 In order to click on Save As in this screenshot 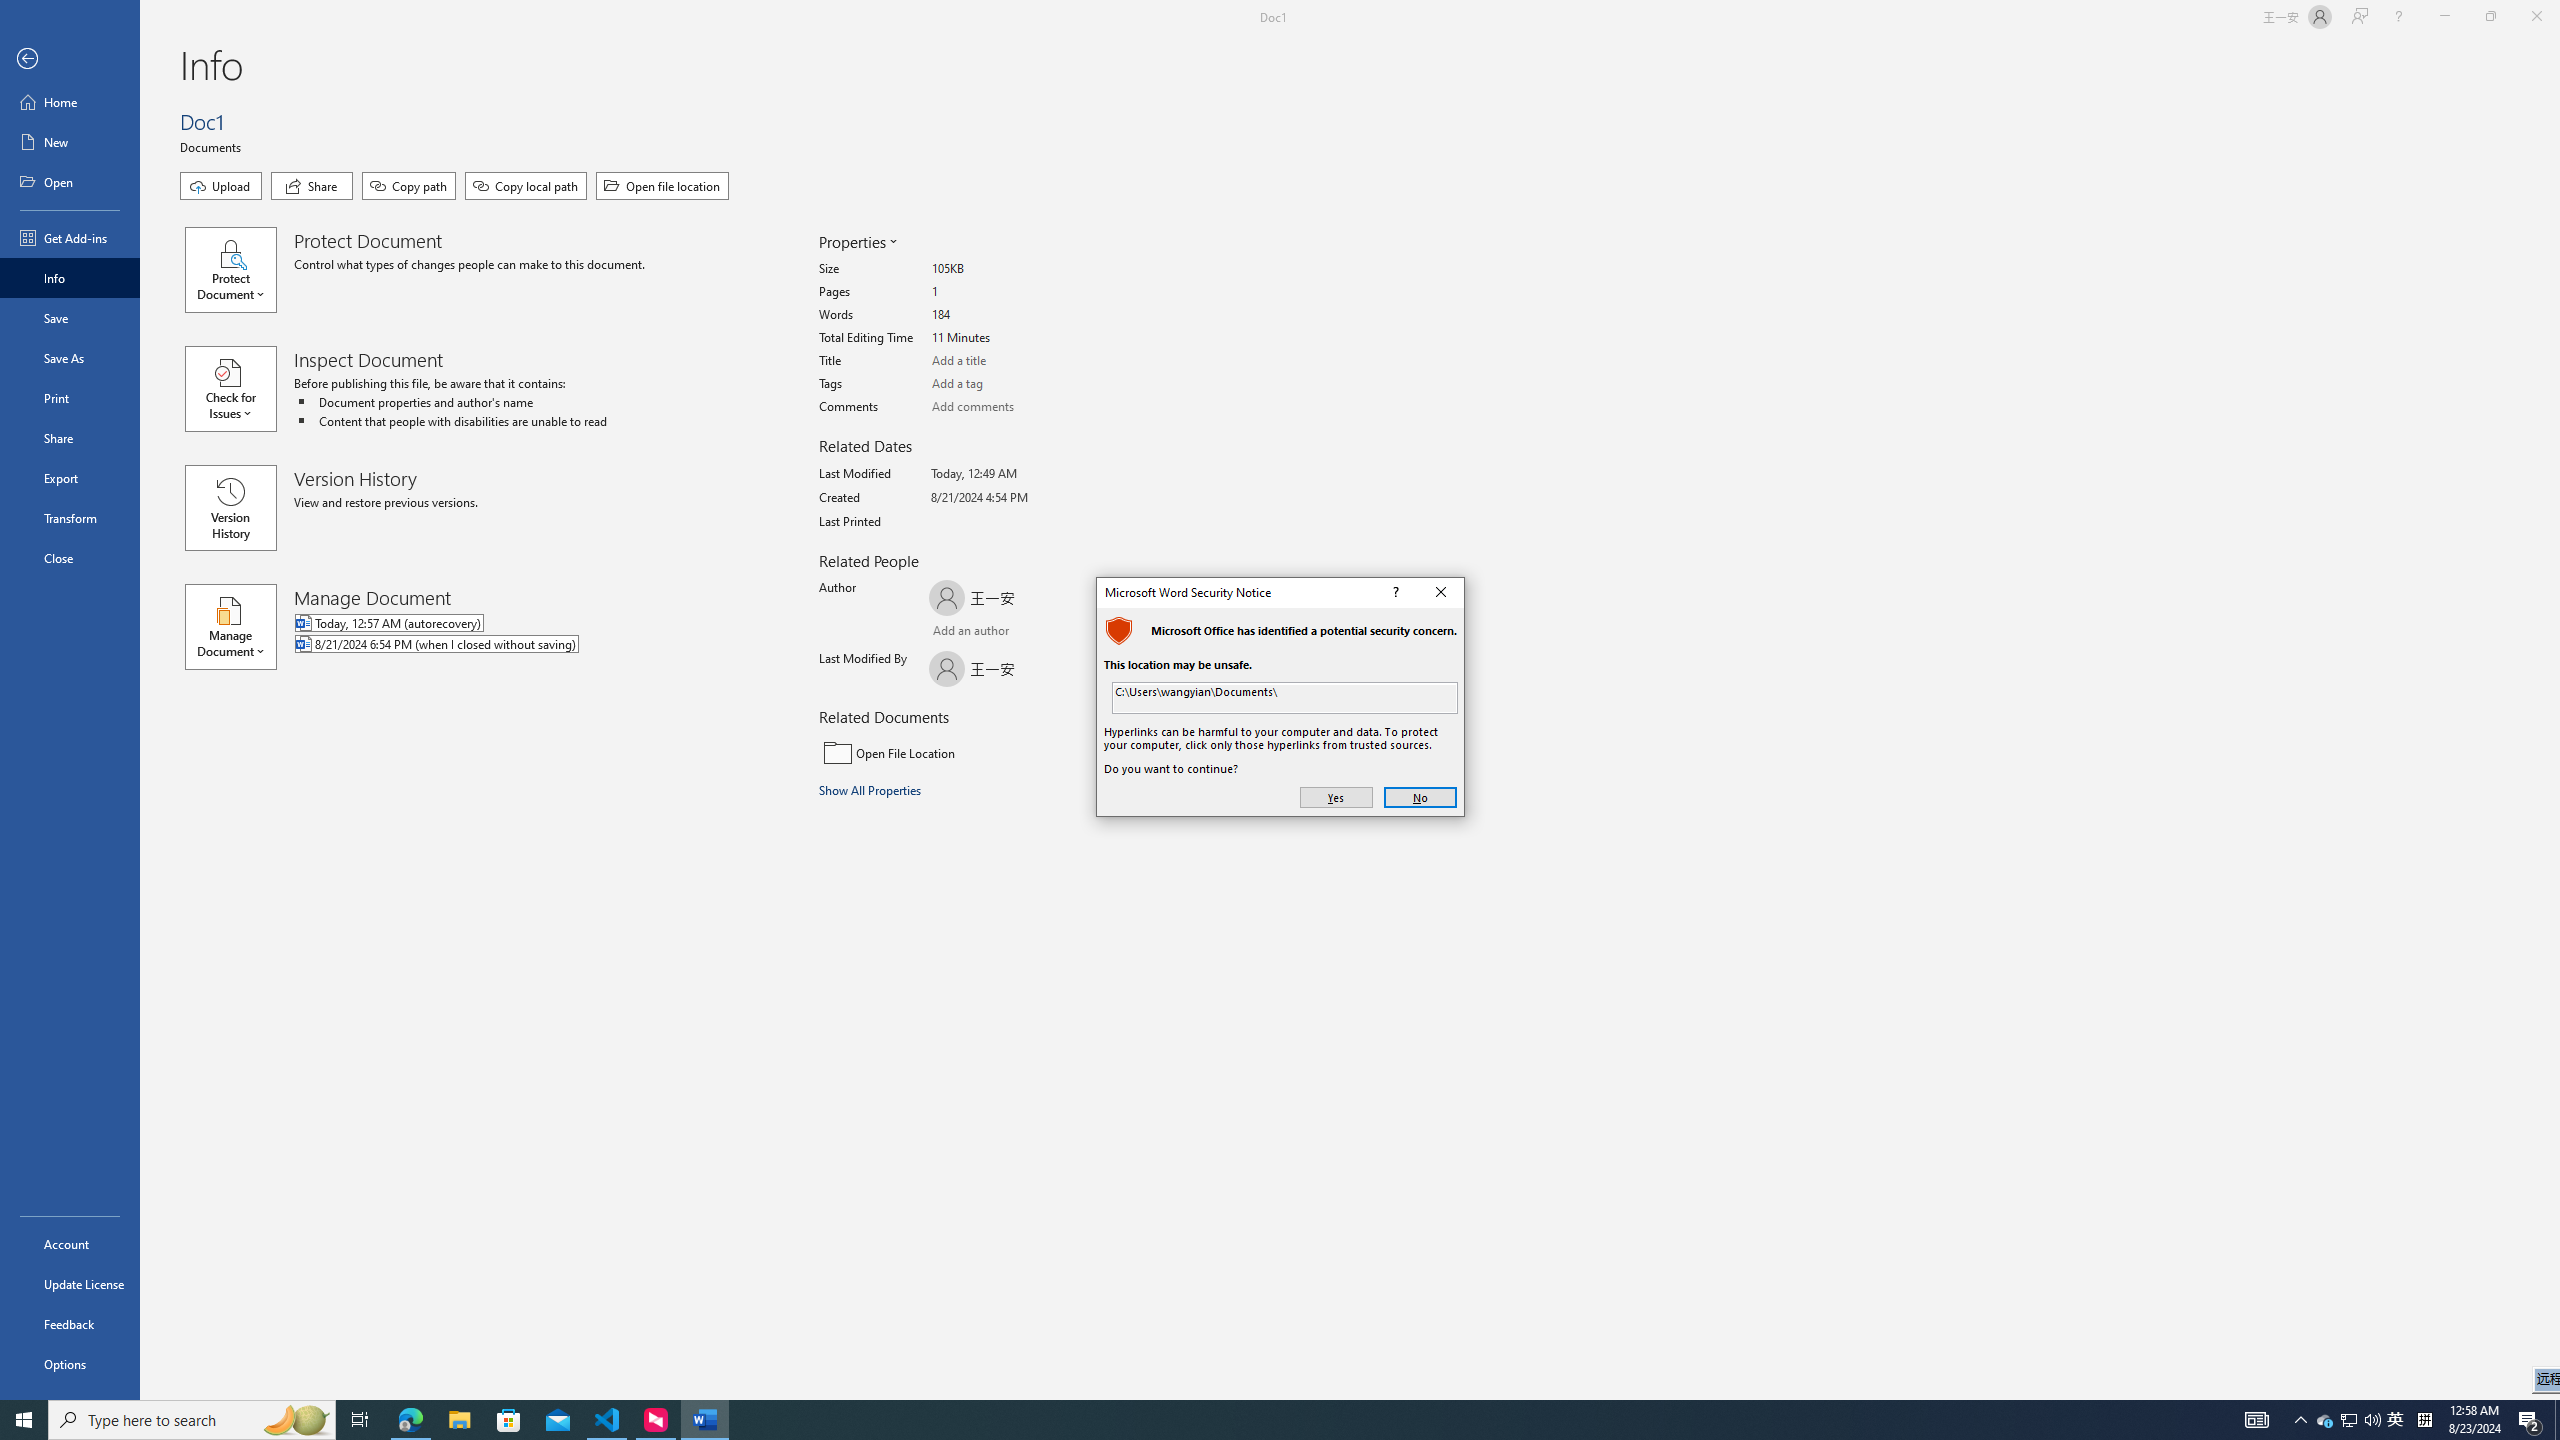, I will do `click(1047, 632)`.